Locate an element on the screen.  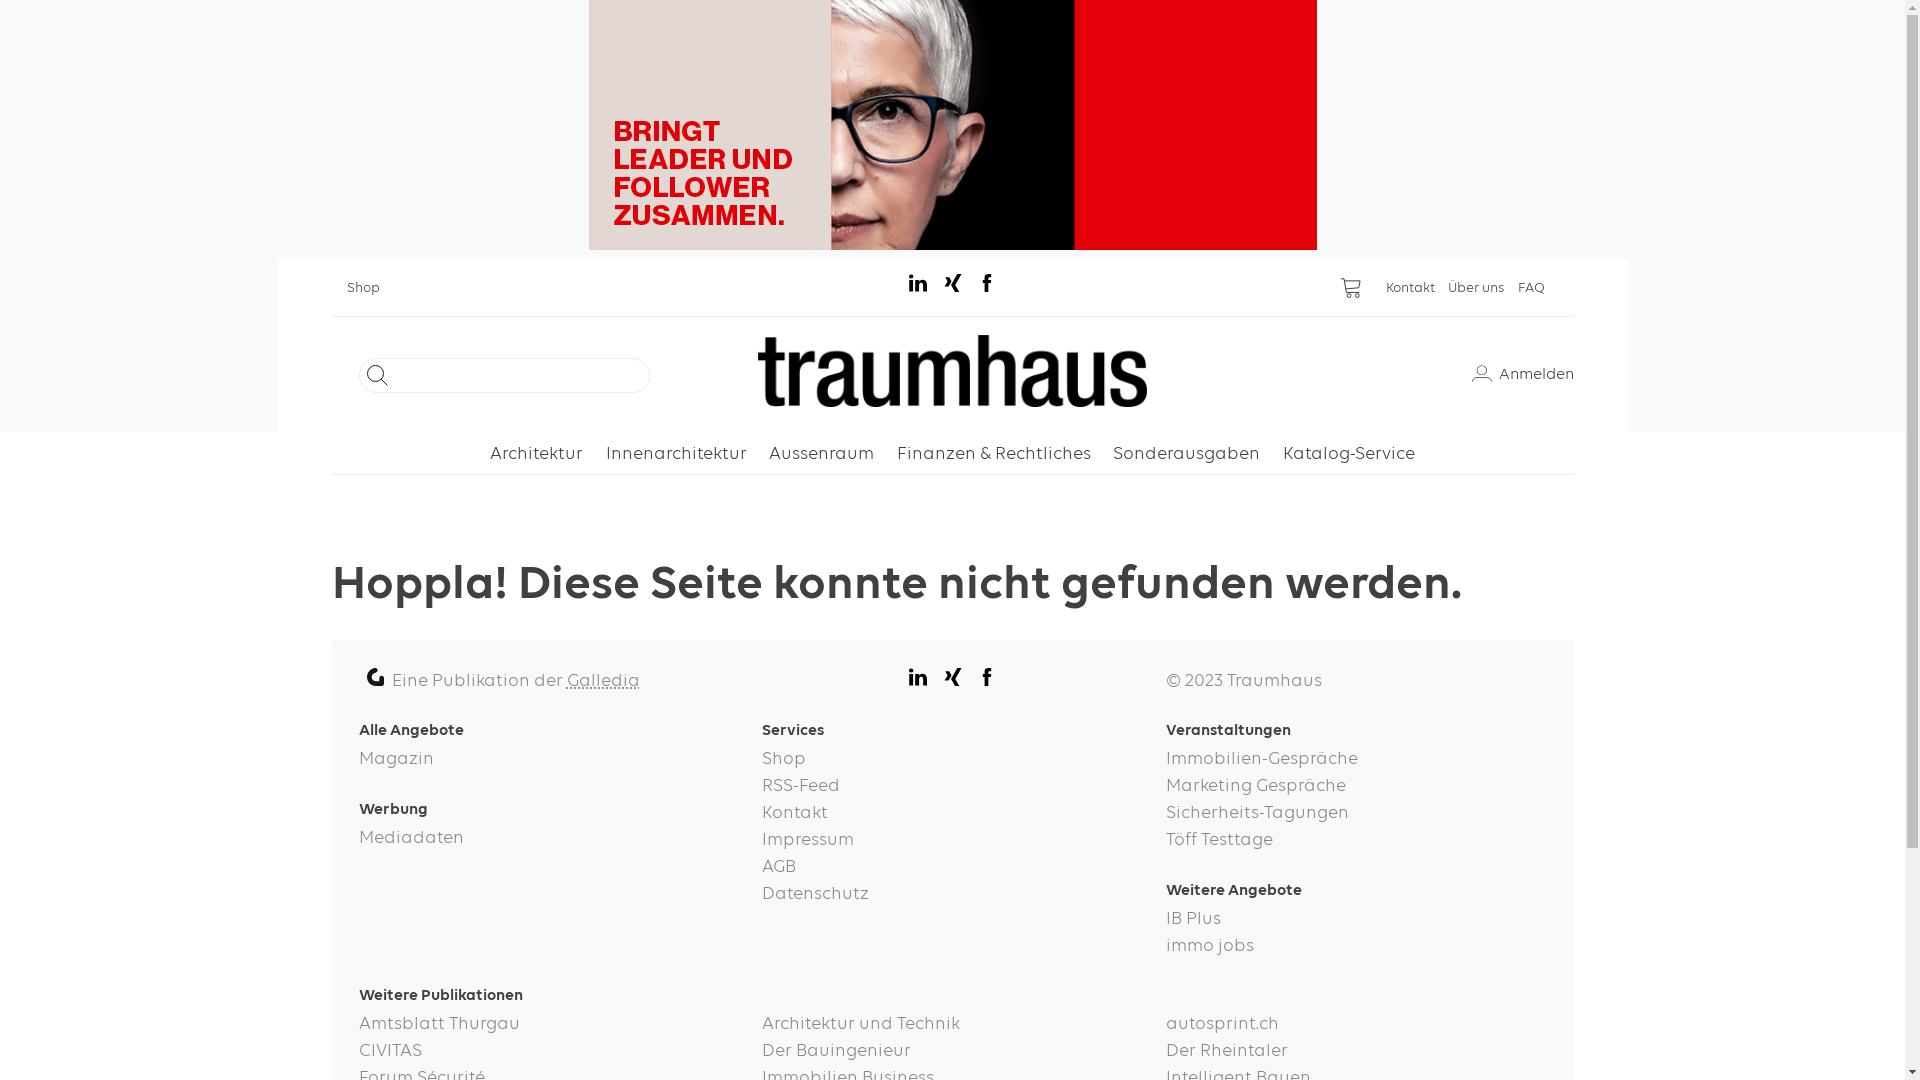
Katalog-Service is located at coordinates (1349, 454).